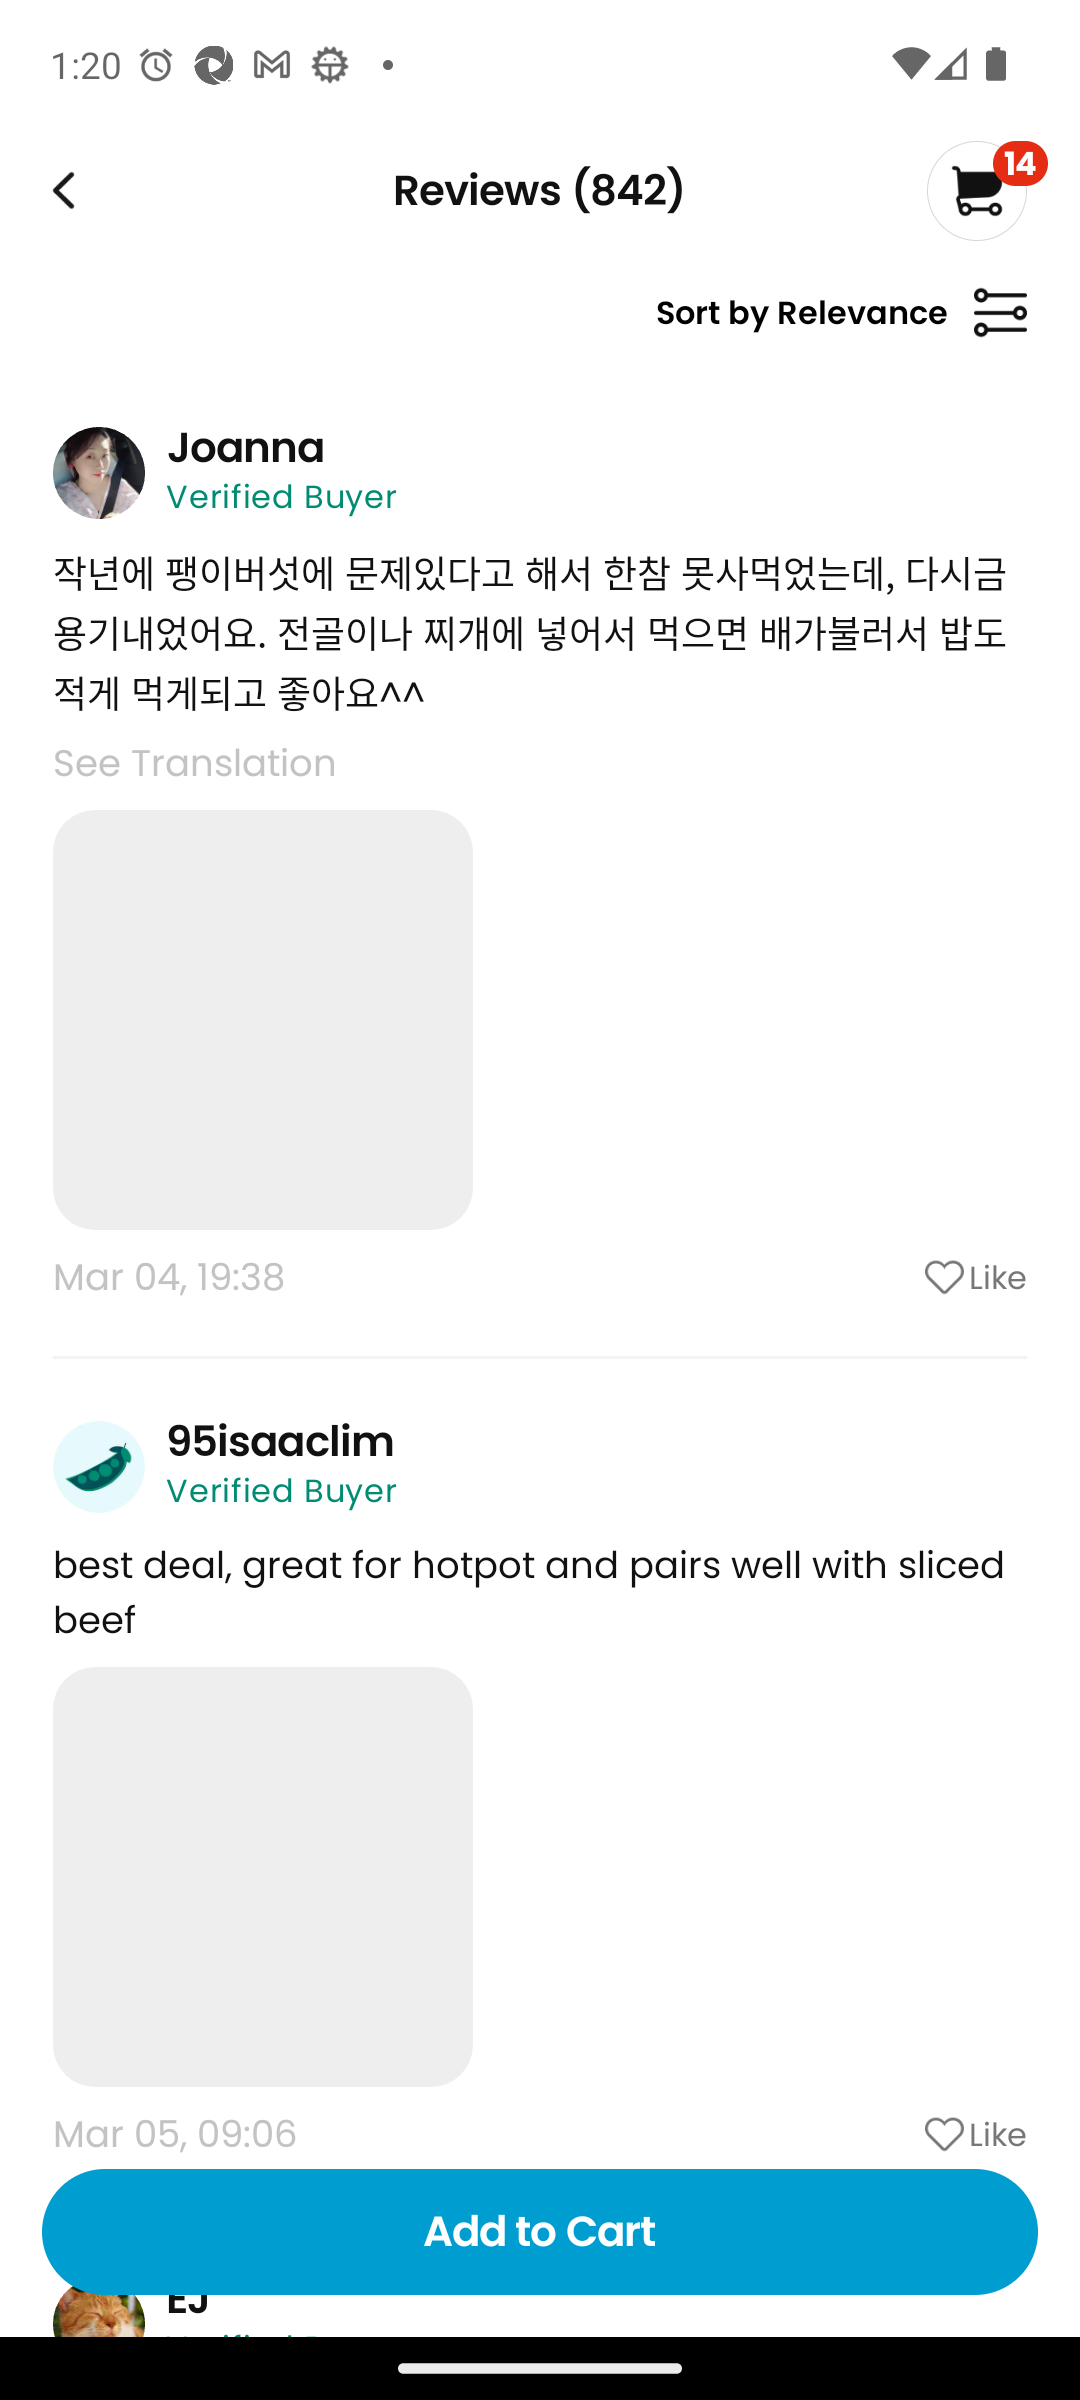  What do you see at coordinates (986, 190) in the screenshot?
I see `14` at bounding box center [986, 190].